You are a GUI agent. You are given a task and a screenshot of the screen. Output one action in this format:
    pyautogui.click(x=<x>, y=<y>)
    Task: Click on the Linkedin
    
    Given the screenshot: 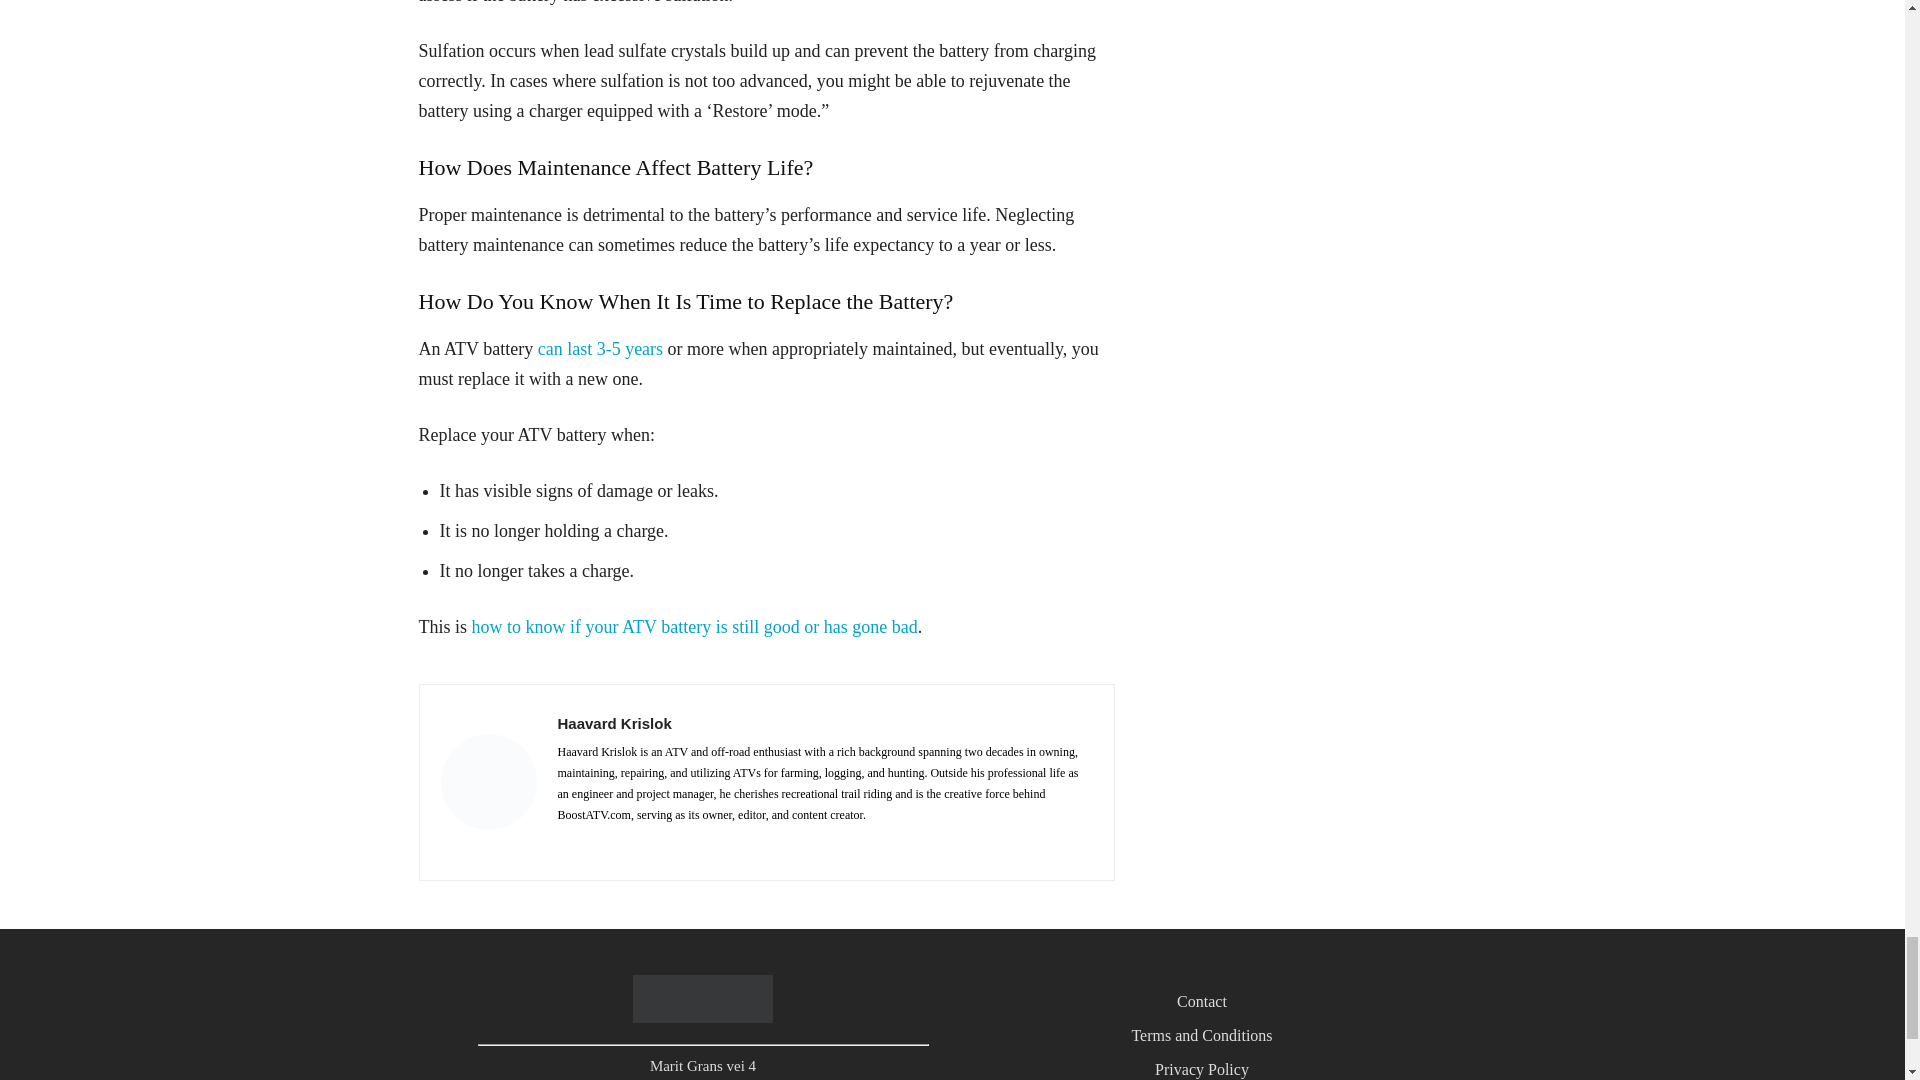 What is the action you would take?
    pyautogui.click(x=592, y=844)
    